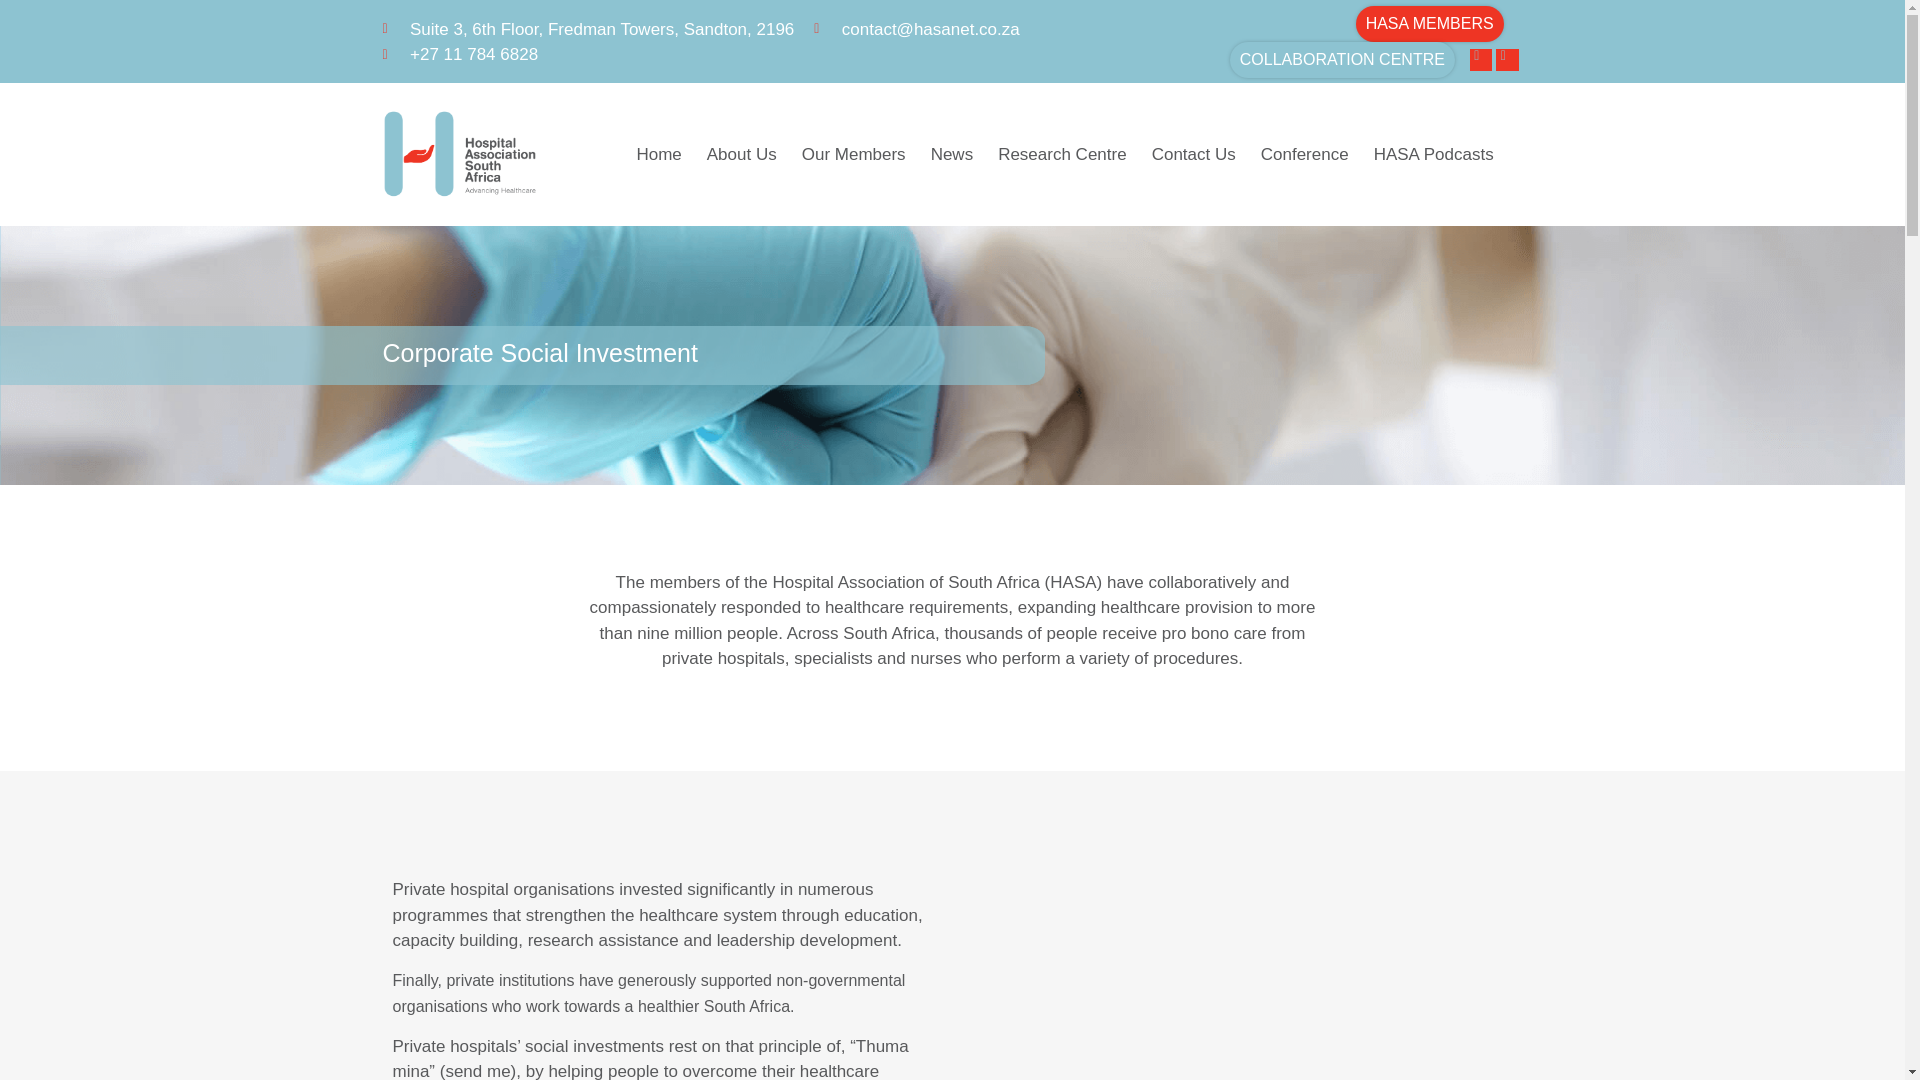 This screenshot has height=1080, width=1920. I want to click on About Us, so click(742, 154).